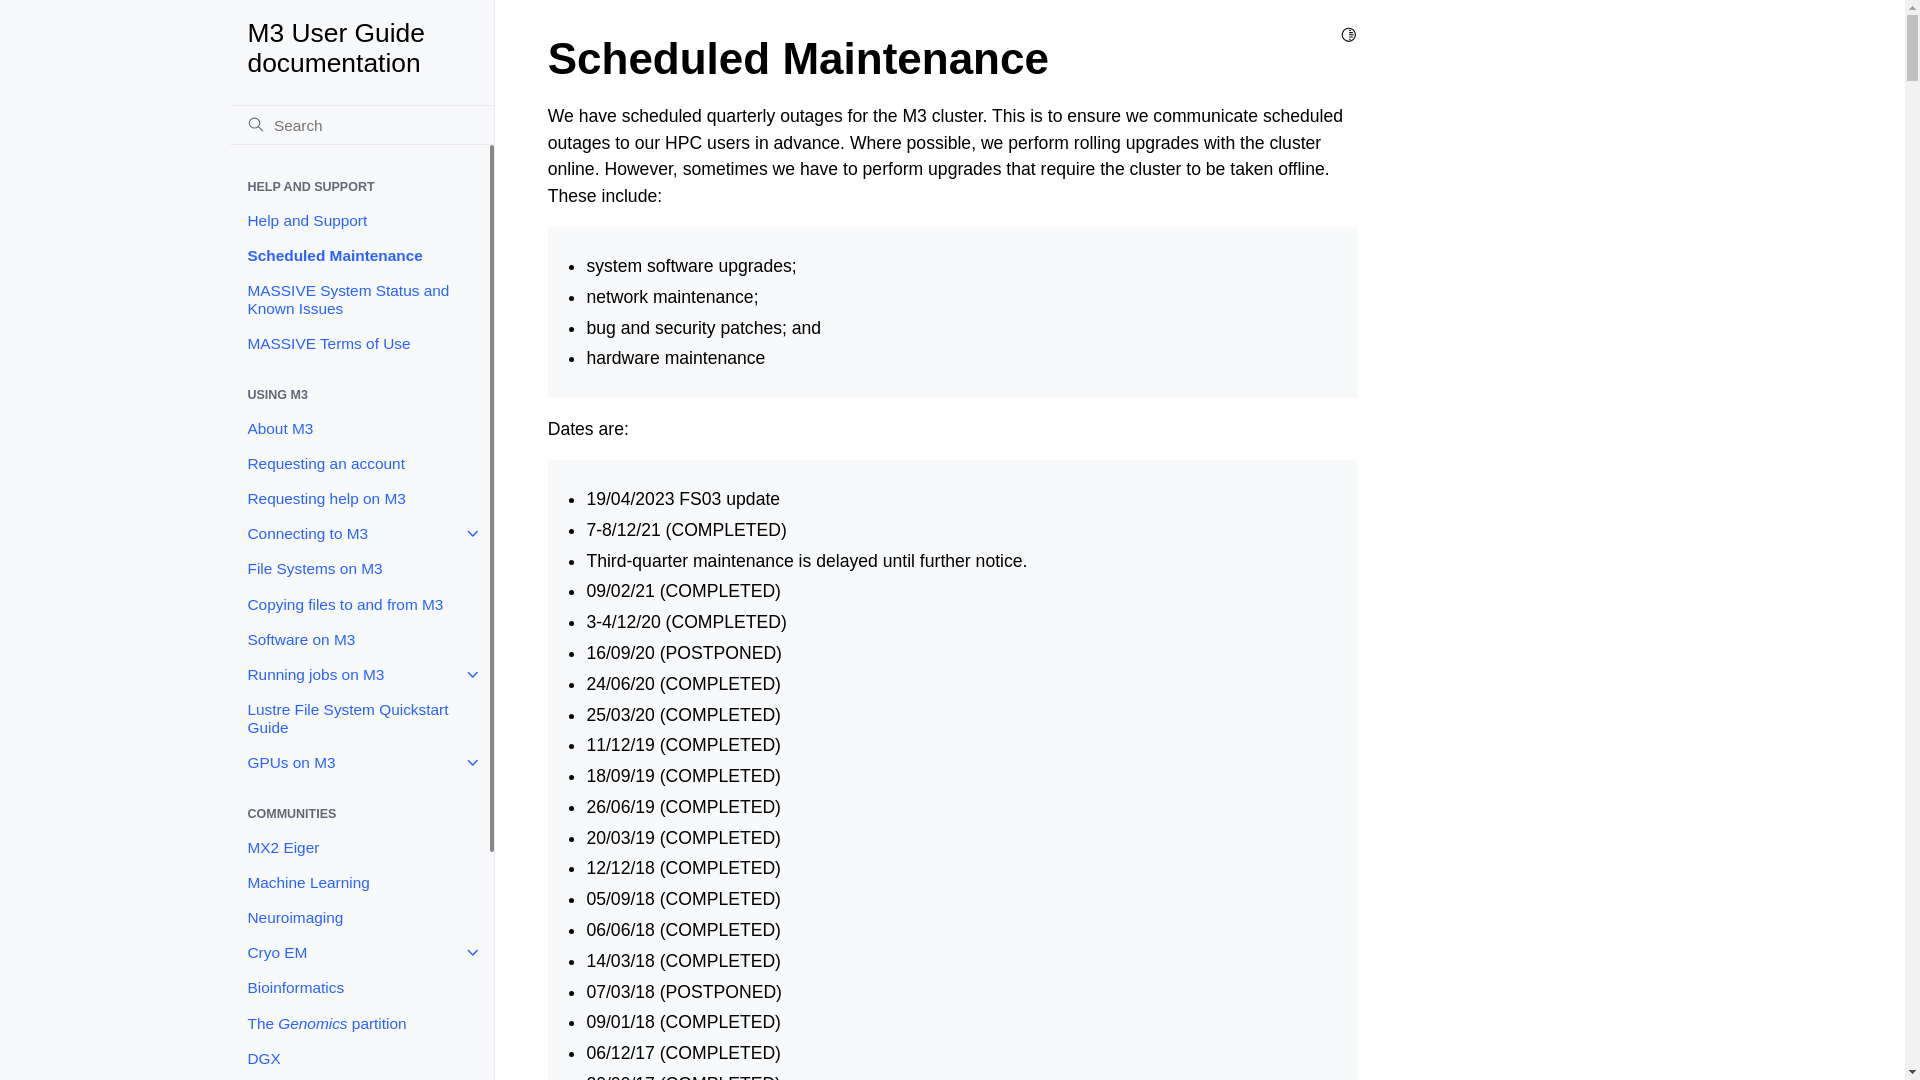 The height and width of the screenshot is (1080, 1920). I want to click on File Systems on M3, so click(360, 570).